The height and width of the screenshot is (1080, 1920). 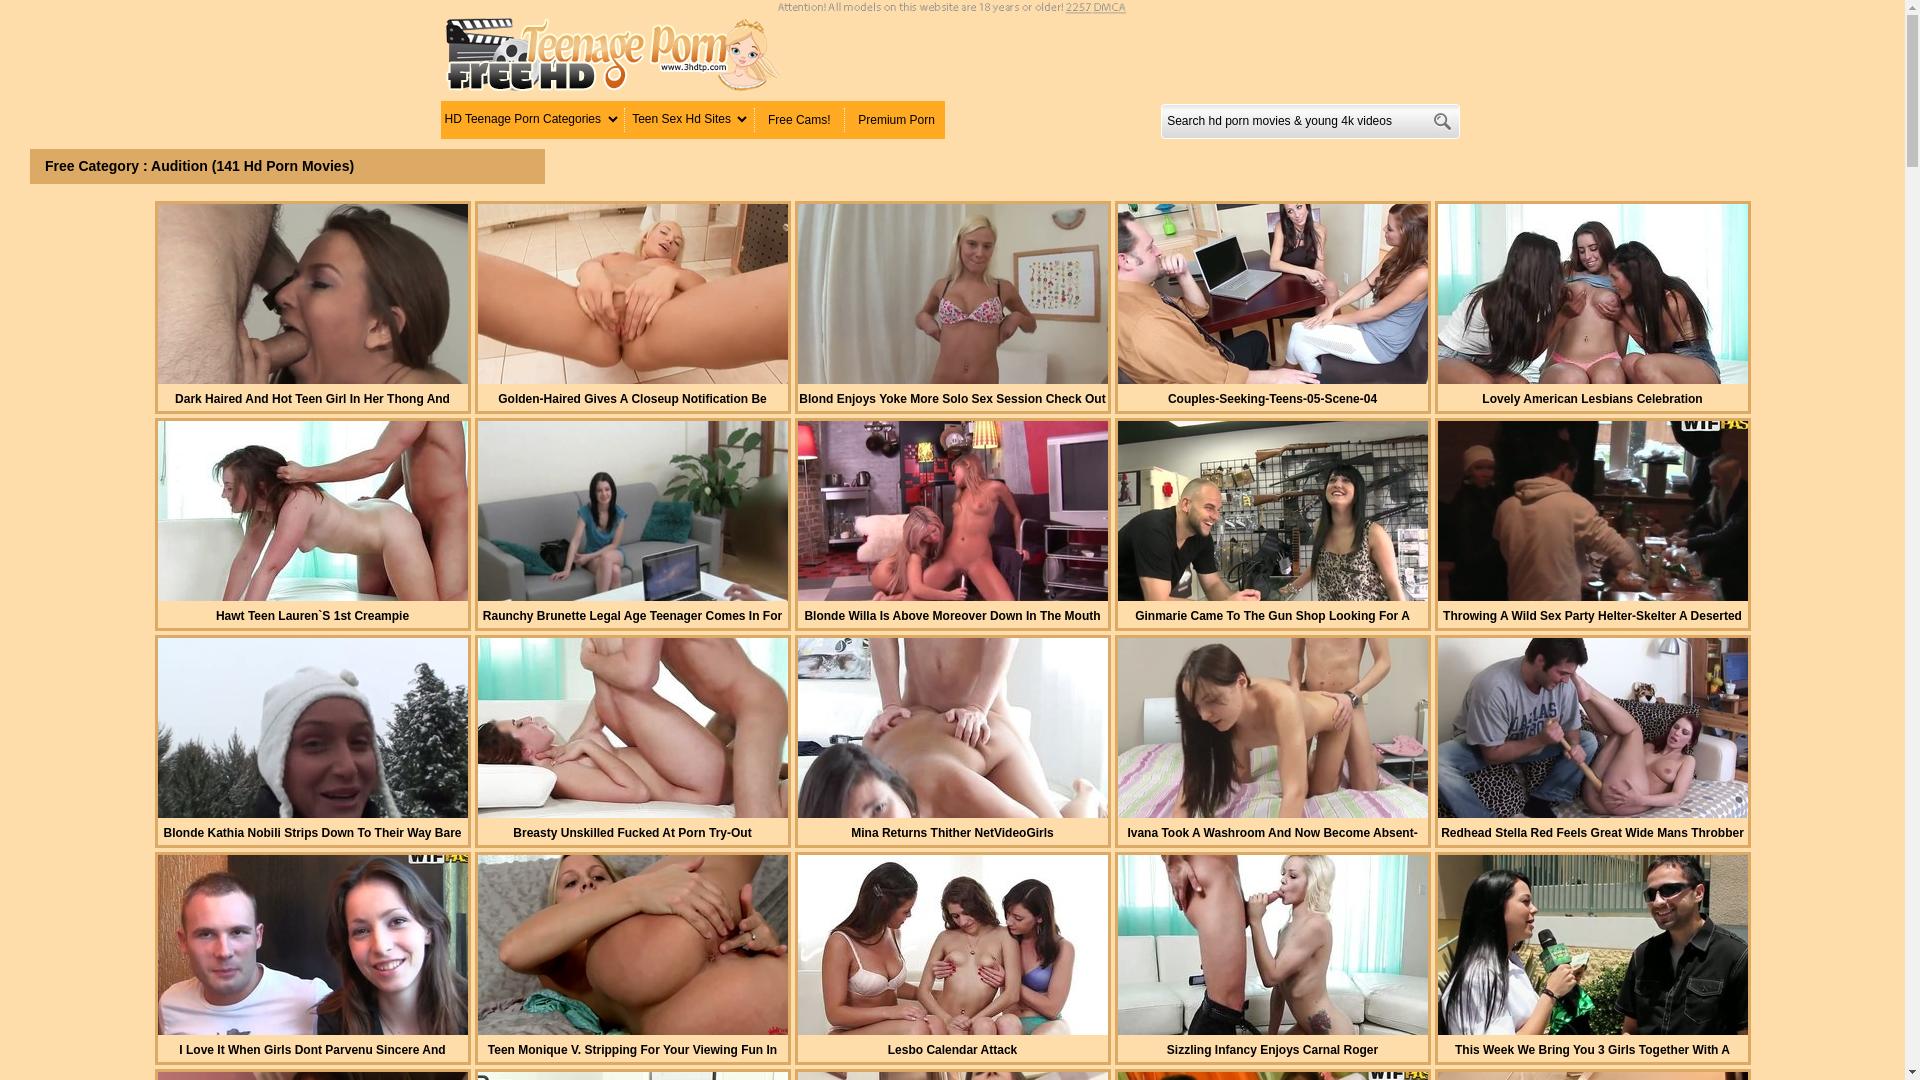 I want to click on Free Cams!, so click(x=800, y=120).